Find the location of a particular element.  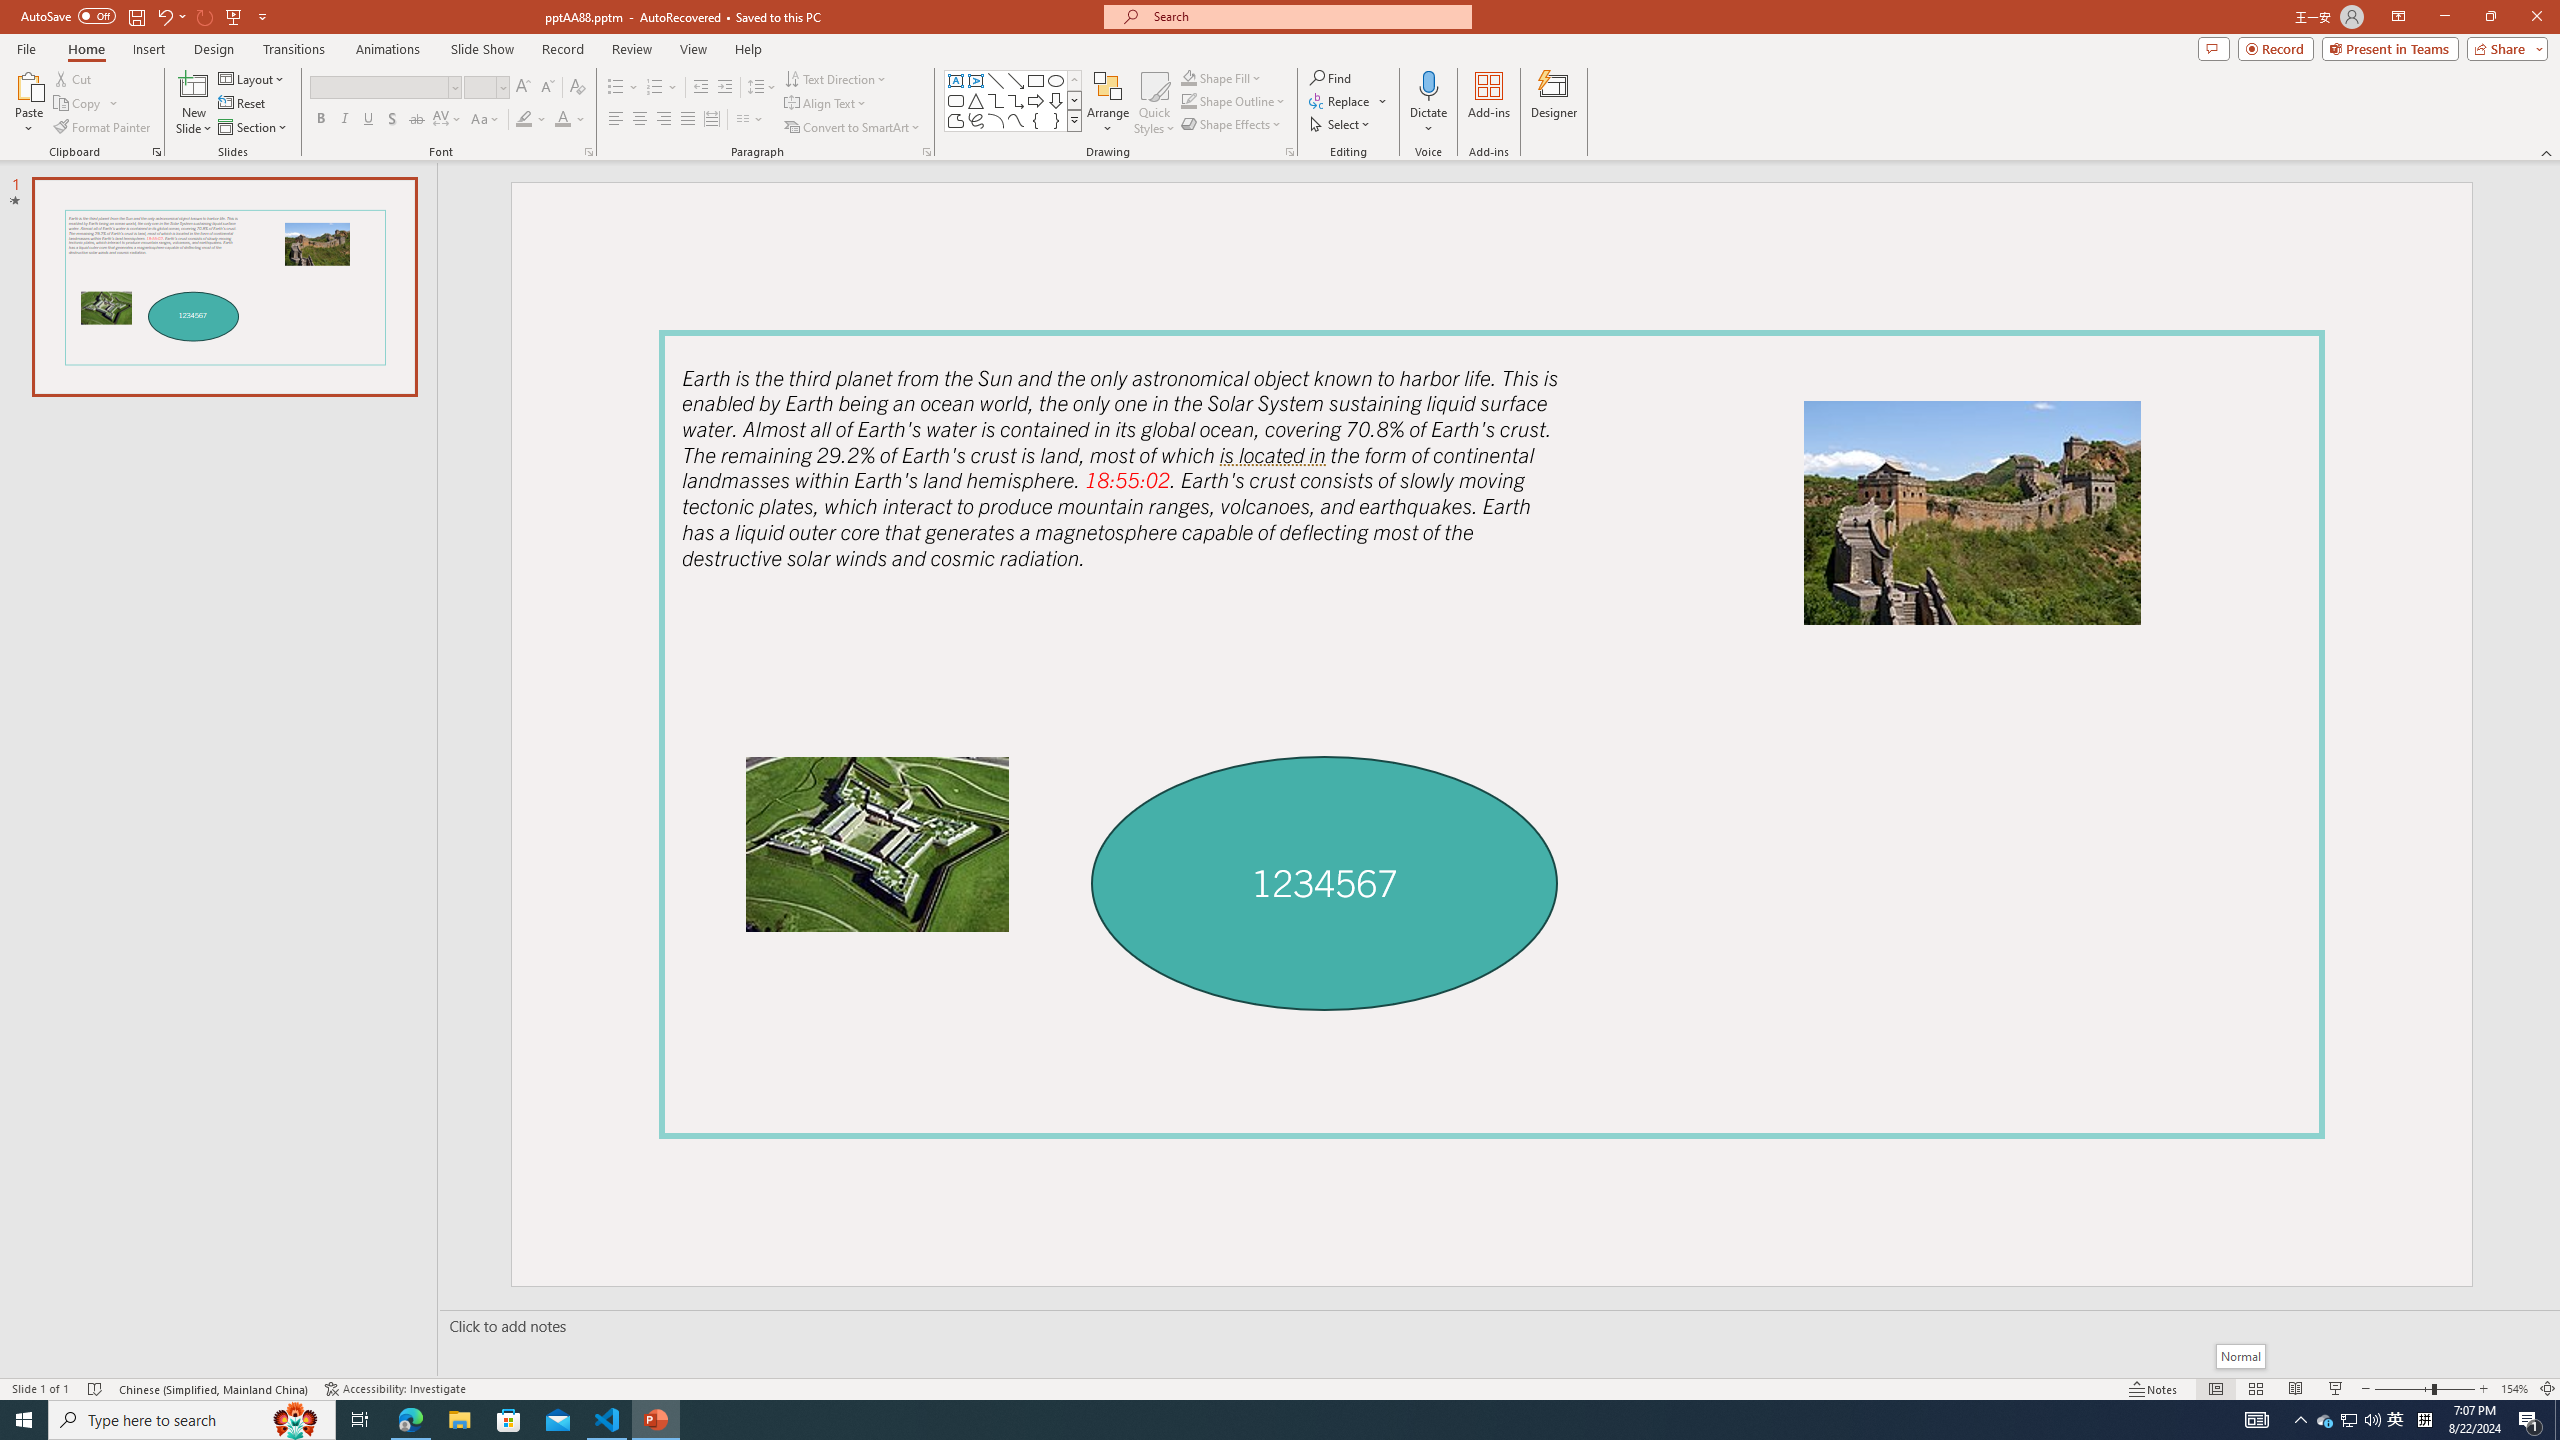

Line Spacing is located at coordinates (762, 88).